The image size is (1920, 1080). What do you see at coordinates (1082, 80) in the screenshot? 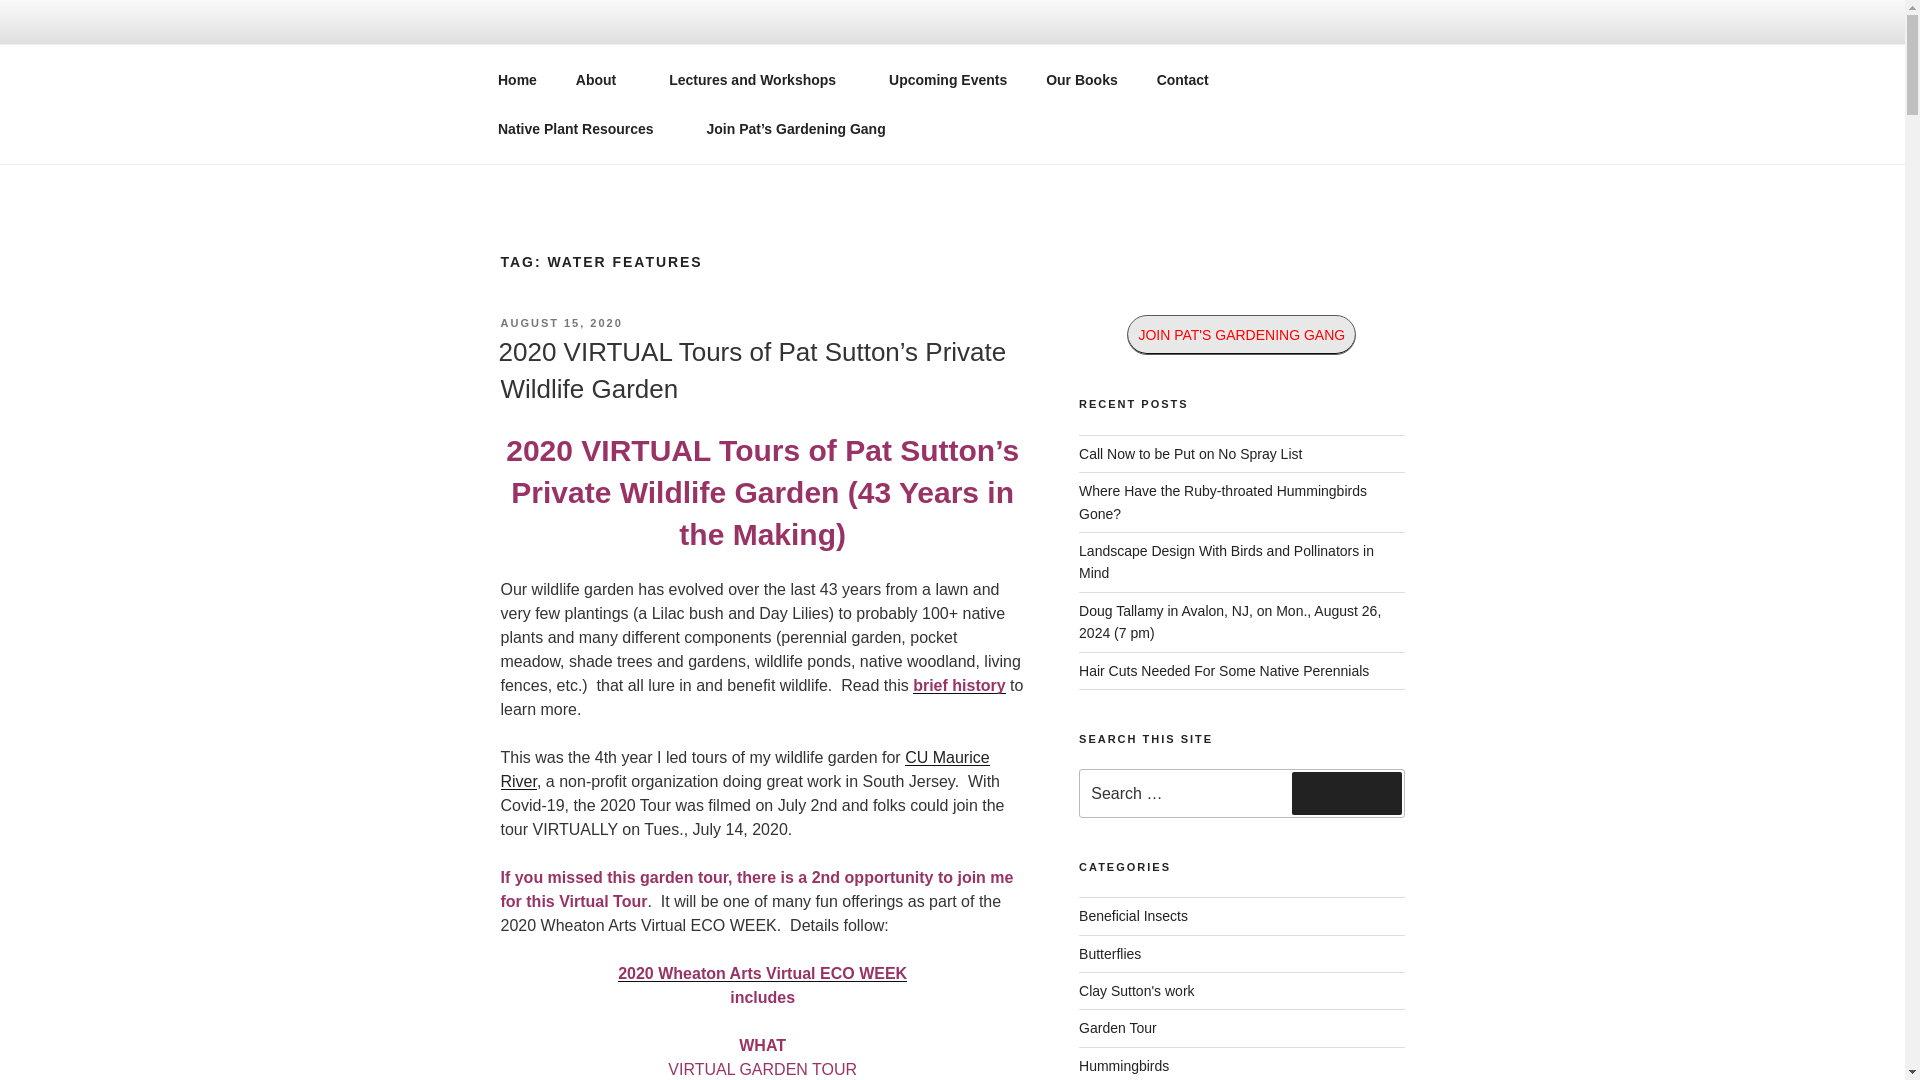
I see `Our Books` at bounding box center [1082, 80].